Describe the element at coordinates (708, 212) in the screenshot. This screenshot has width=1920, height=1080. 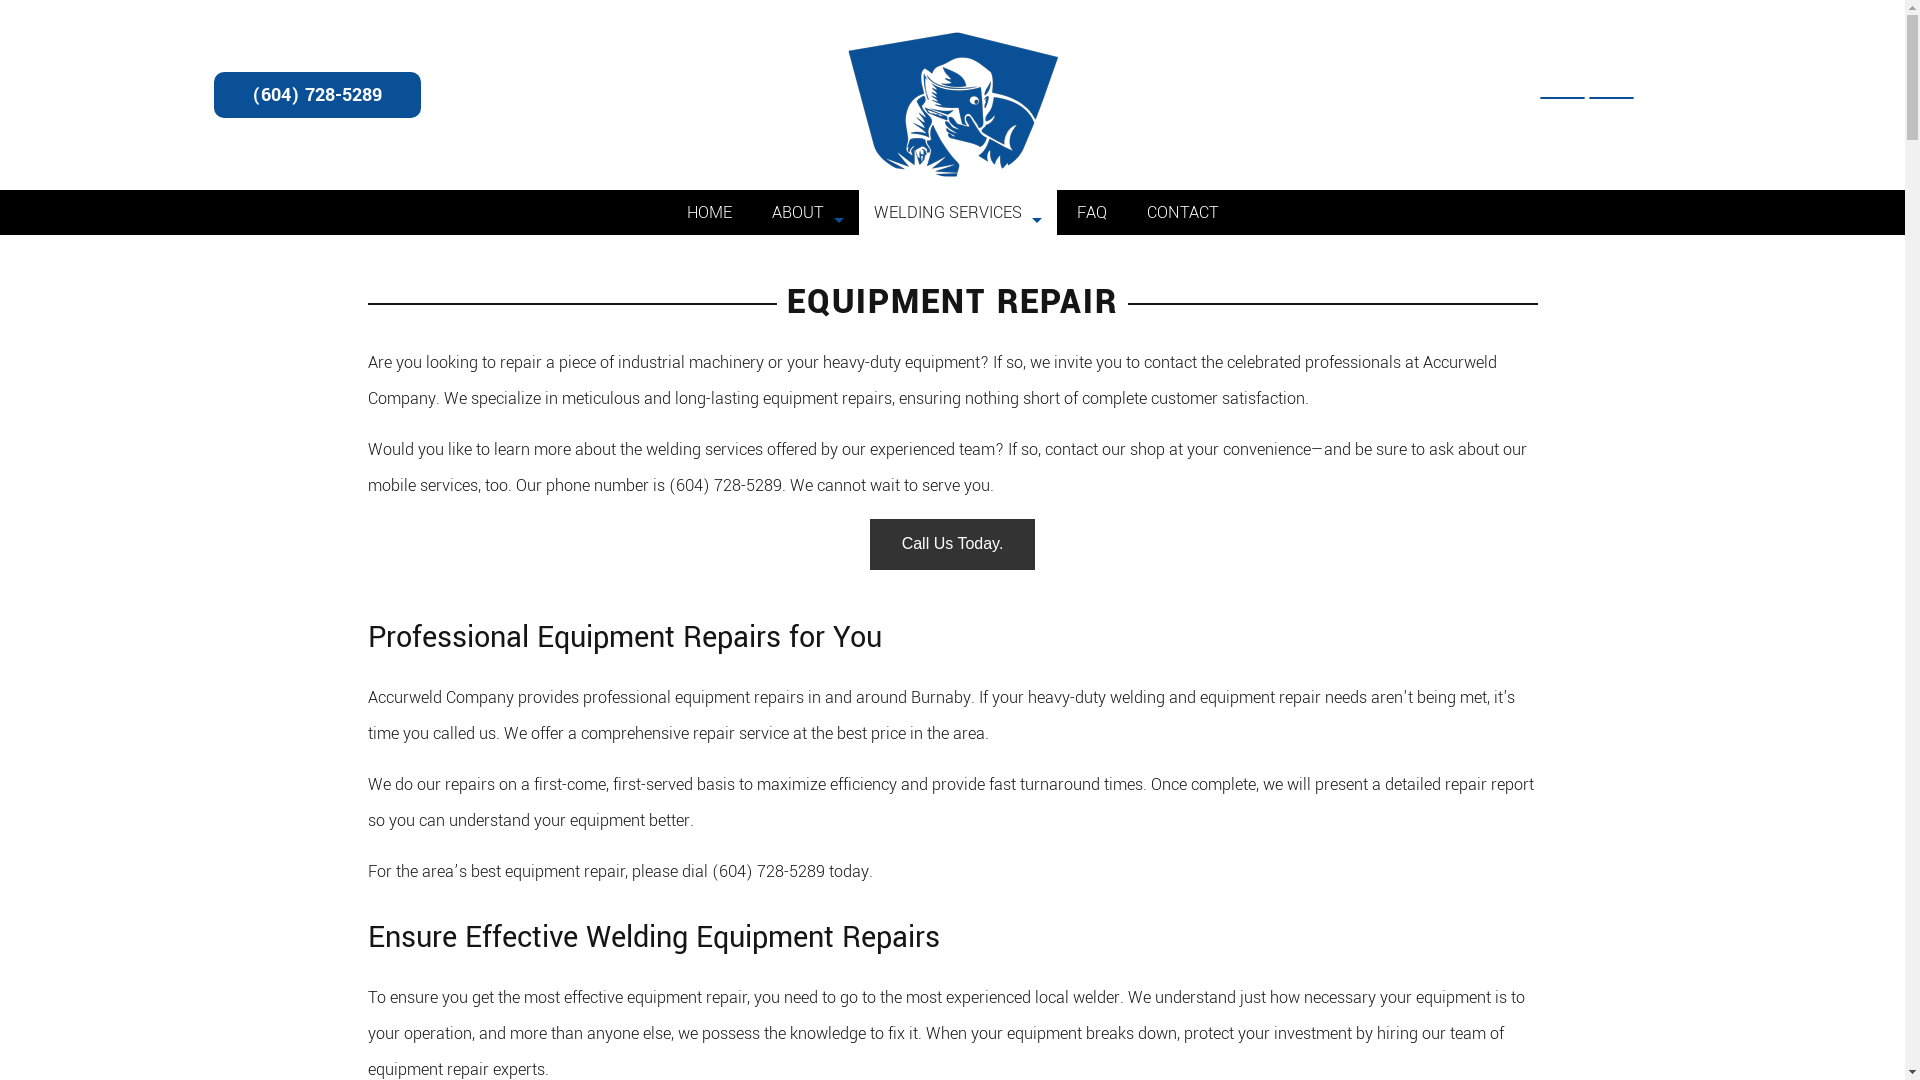
I see `HOME` at that location.